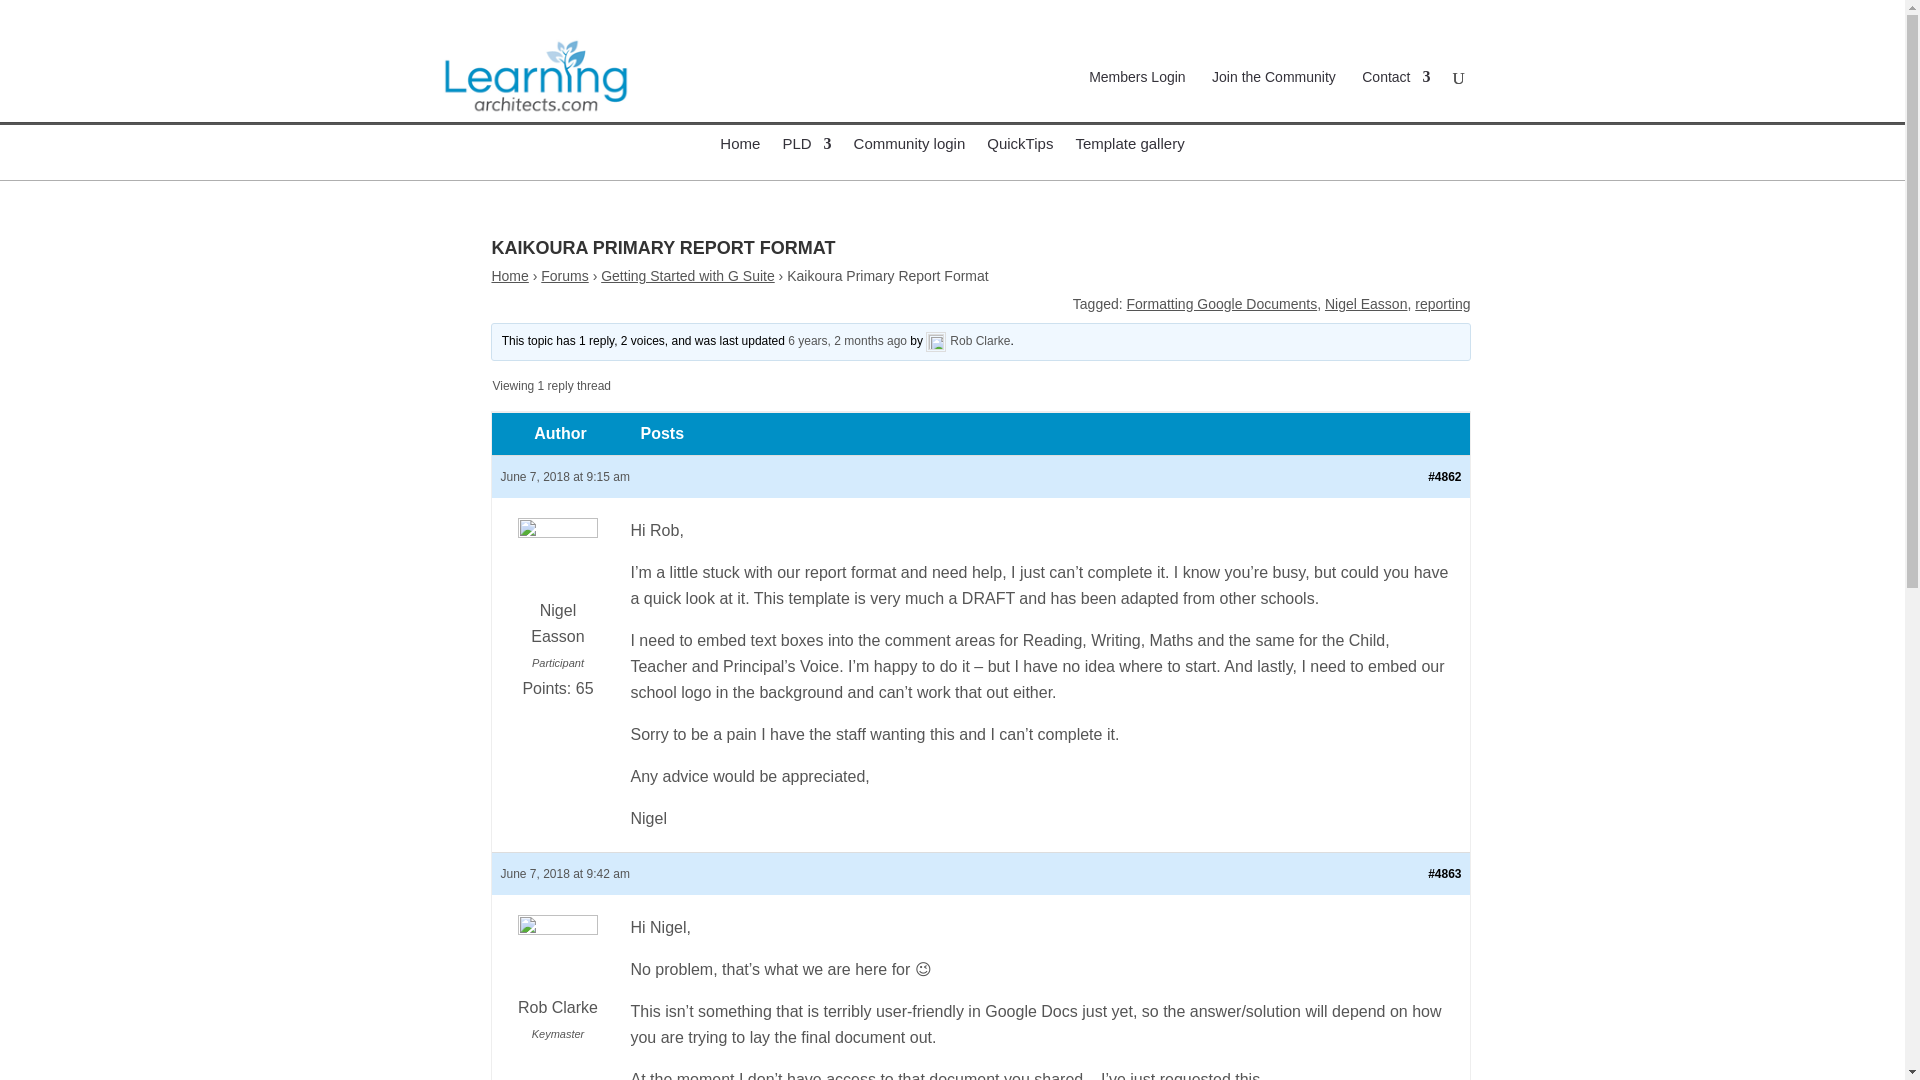  What do you see at coordinates (1366, 304) in the screenshot?
I see `Nigel Easson` at bounding box center [1366, 304].